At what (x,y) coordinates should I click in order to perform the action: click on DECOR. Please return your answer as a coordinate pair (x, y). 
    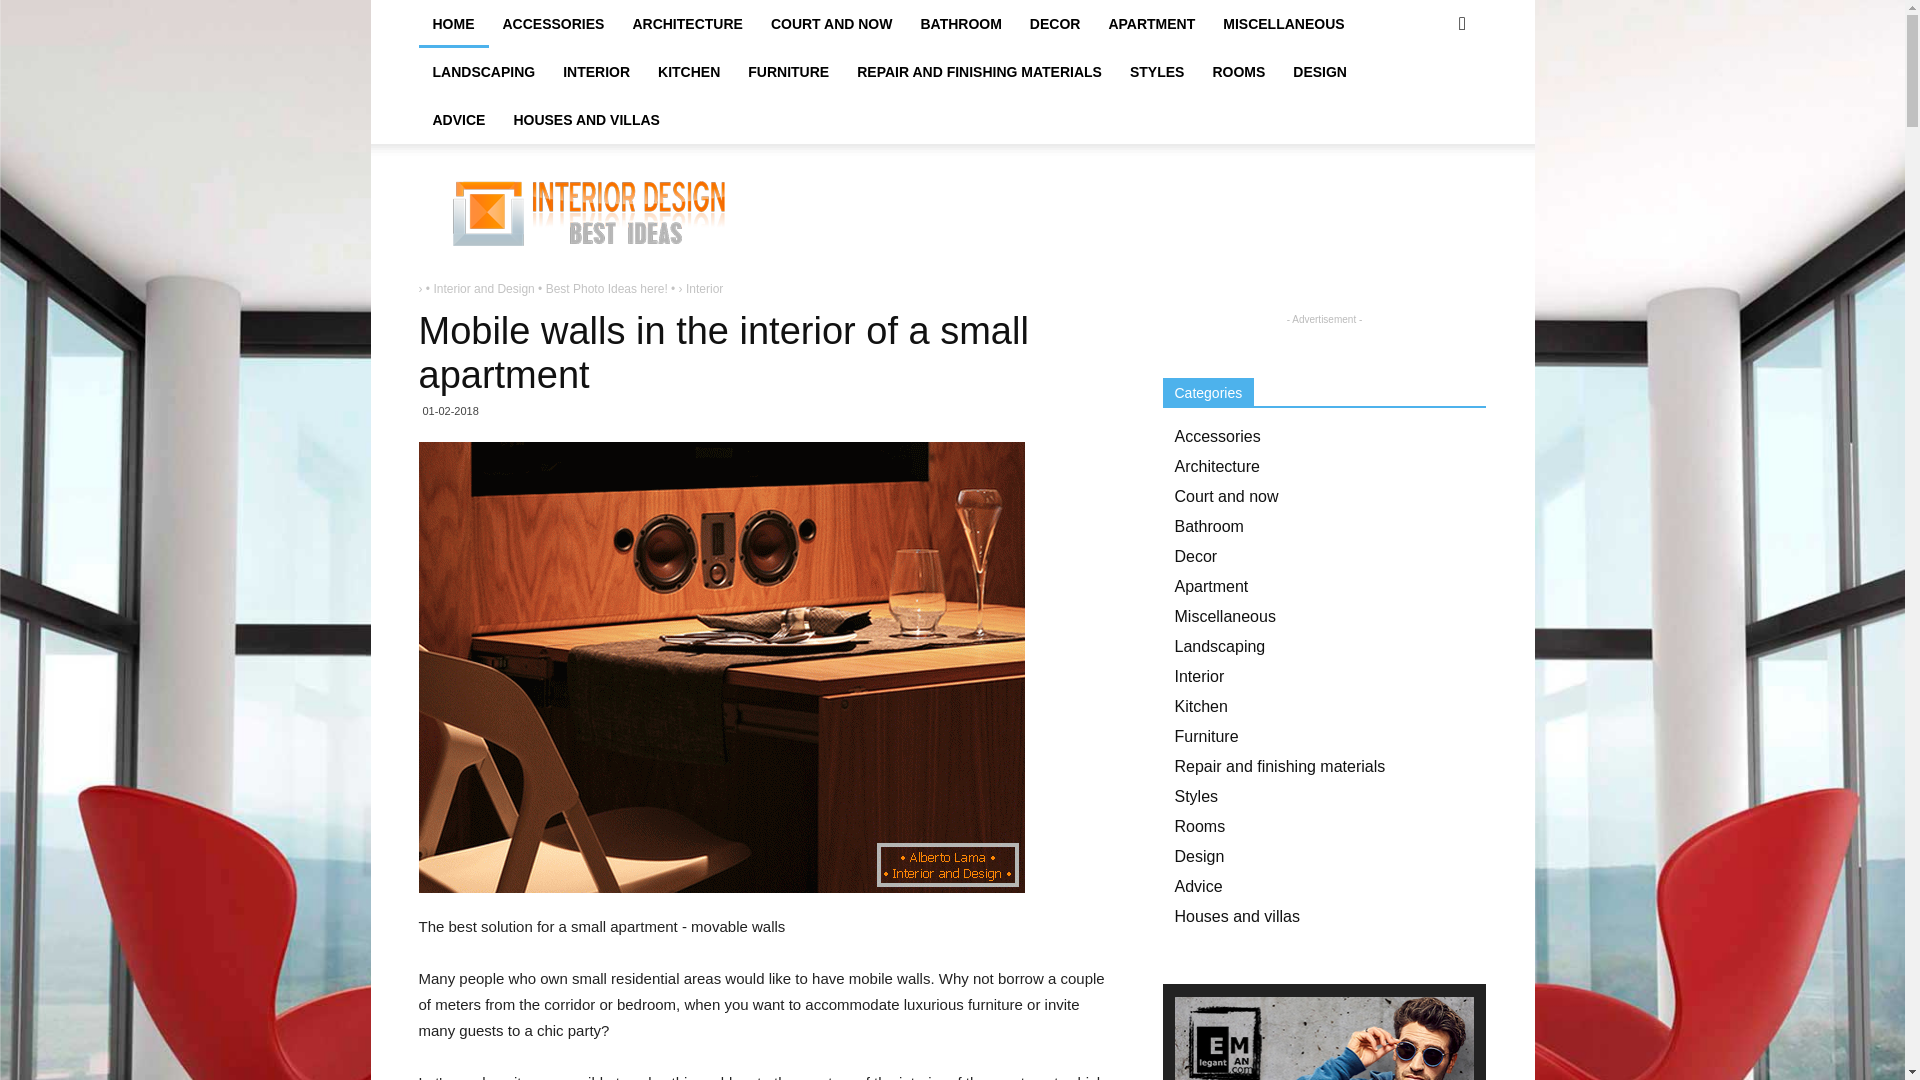
    Looking at the image, I should click on (1054, 24).